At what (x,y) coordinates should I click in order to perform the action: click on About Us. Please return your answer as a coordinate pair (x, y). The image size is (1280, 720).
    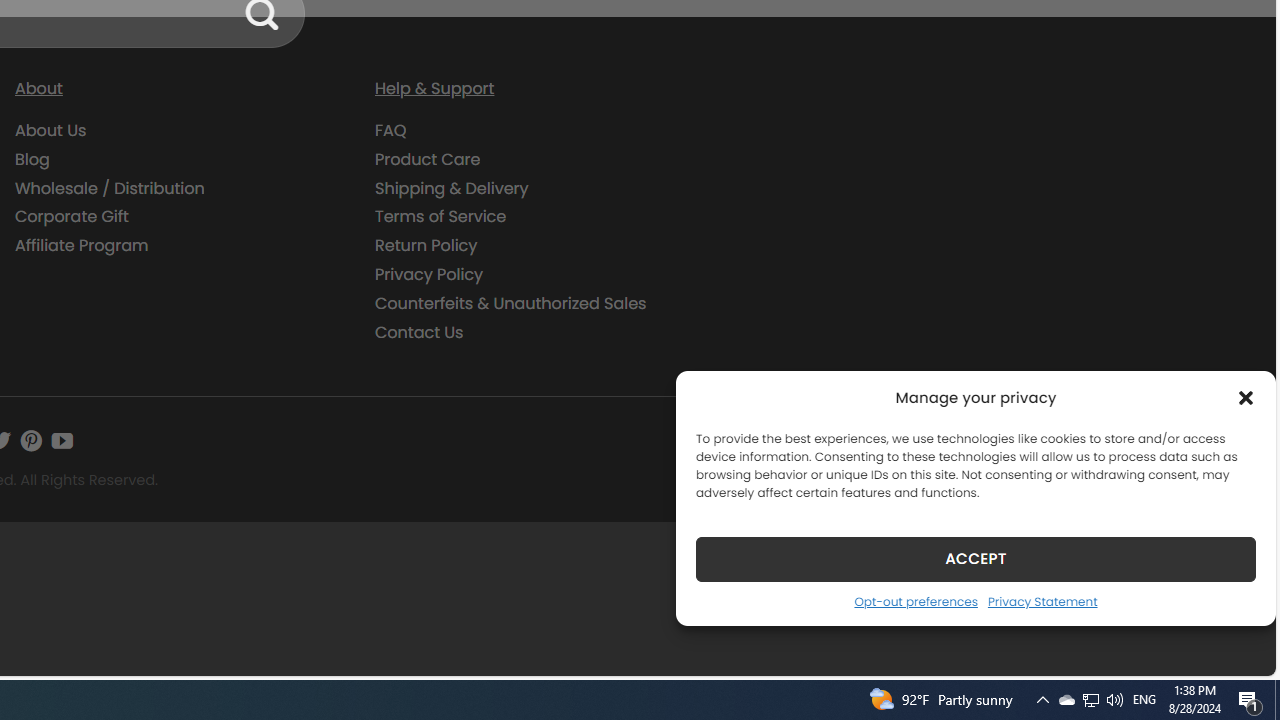
    Looking at the image, I should click on (180, 131).